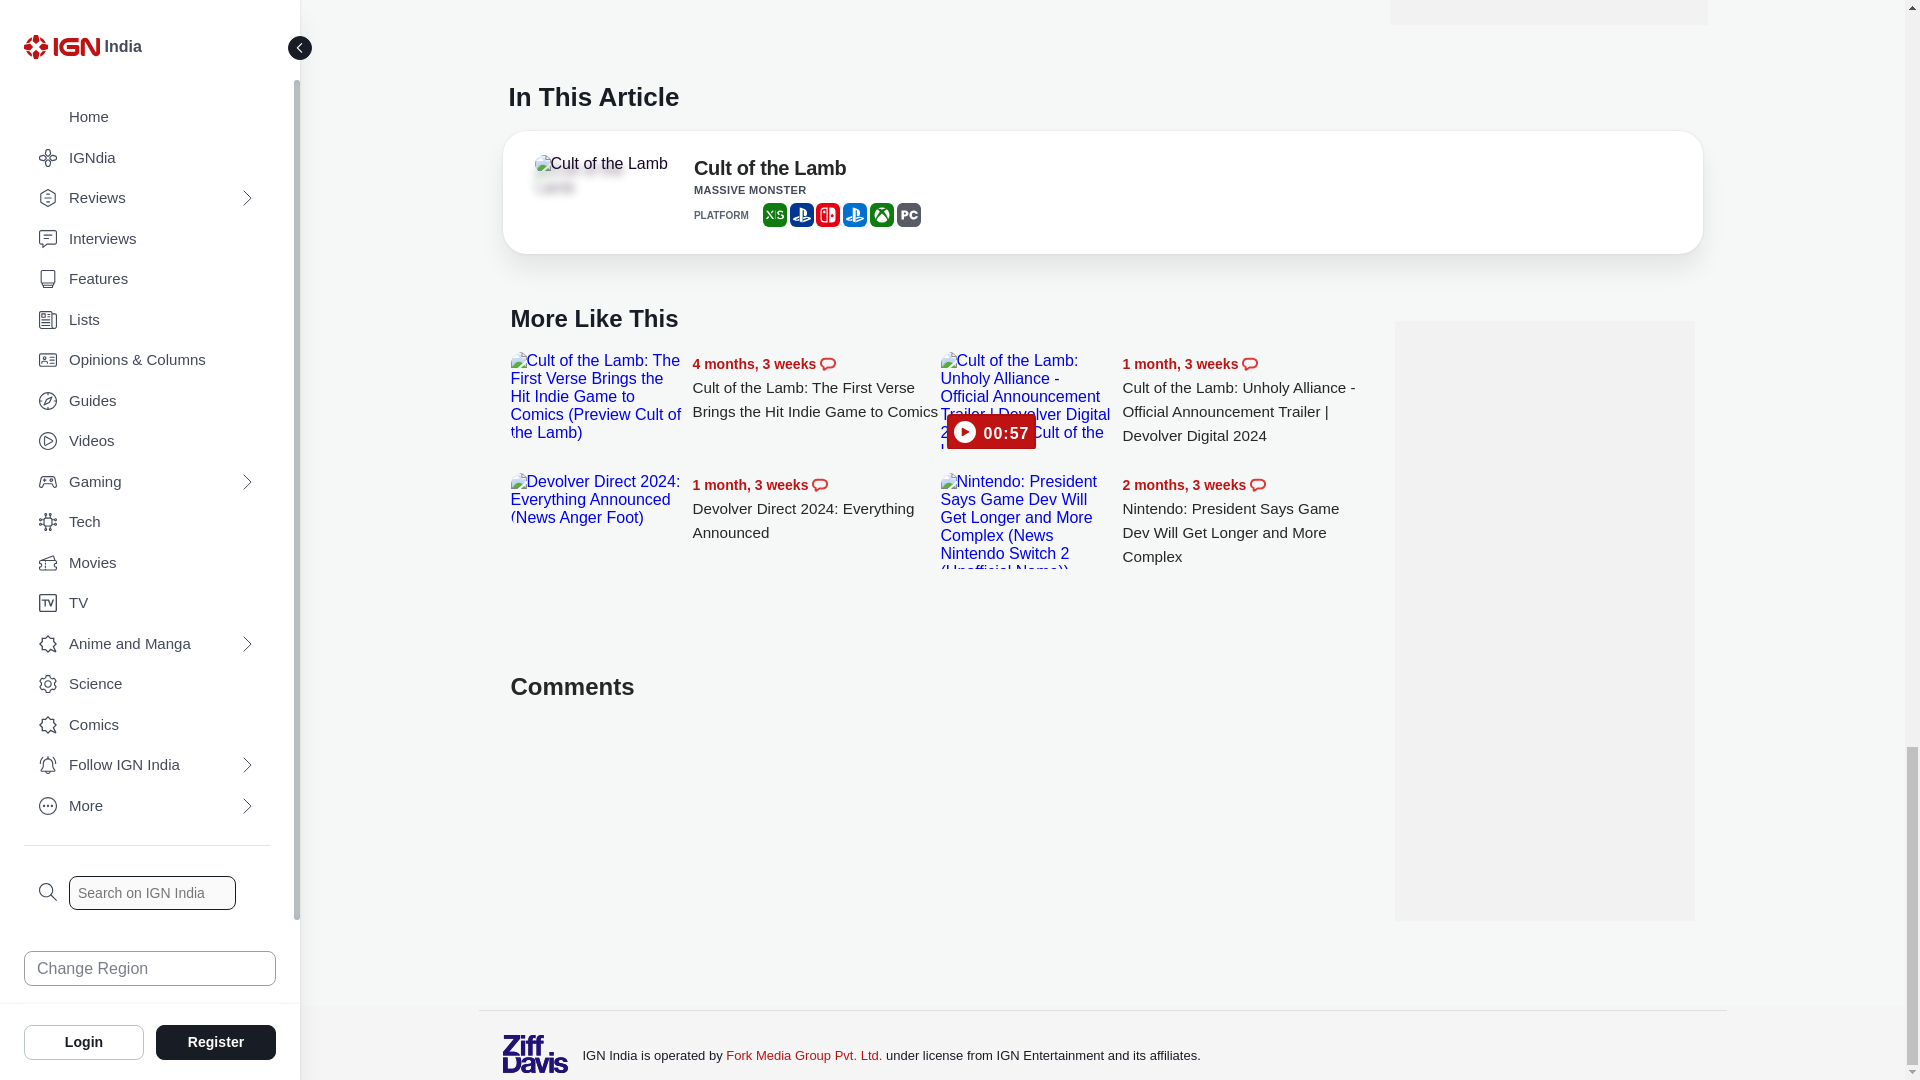  I want to click on Cult of the Lamb, so click(770, 171).